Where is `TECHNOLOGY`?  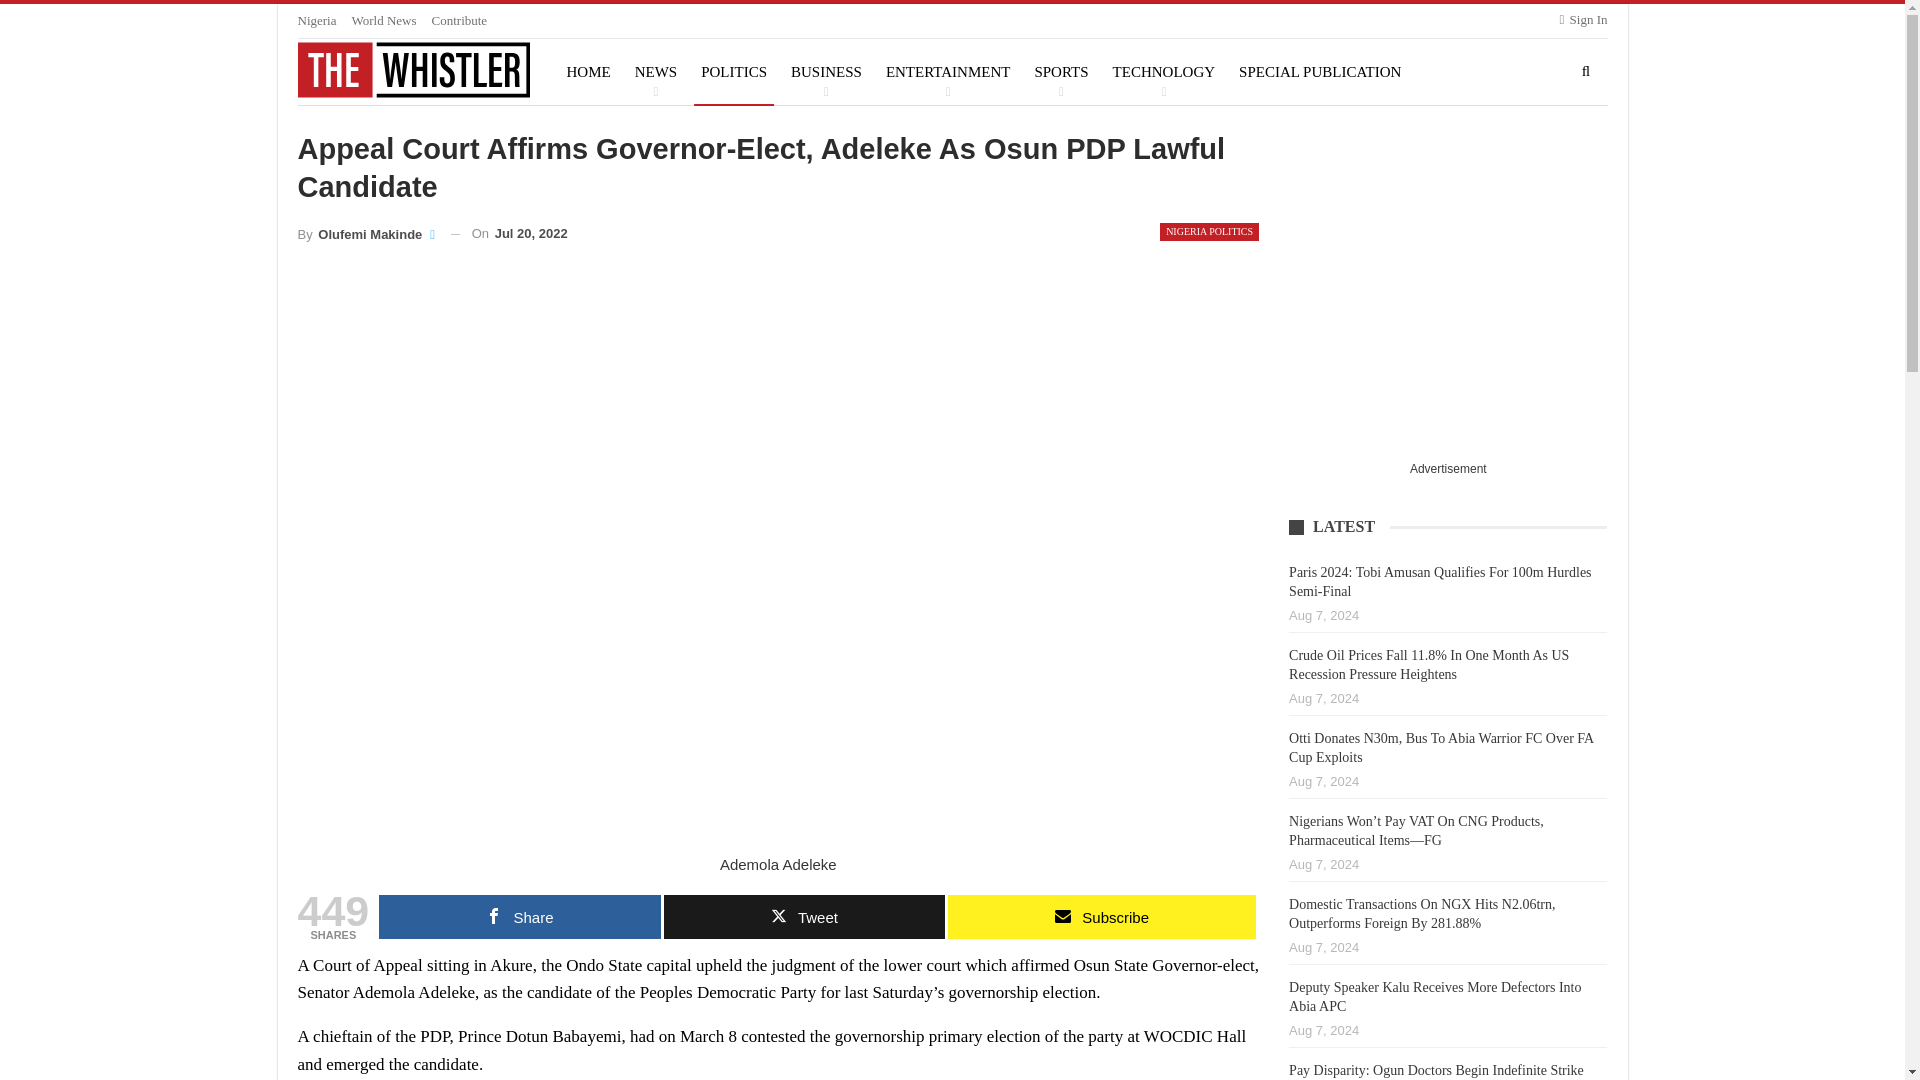
TECHNOLOGY is located at coordinates (1164, 71).